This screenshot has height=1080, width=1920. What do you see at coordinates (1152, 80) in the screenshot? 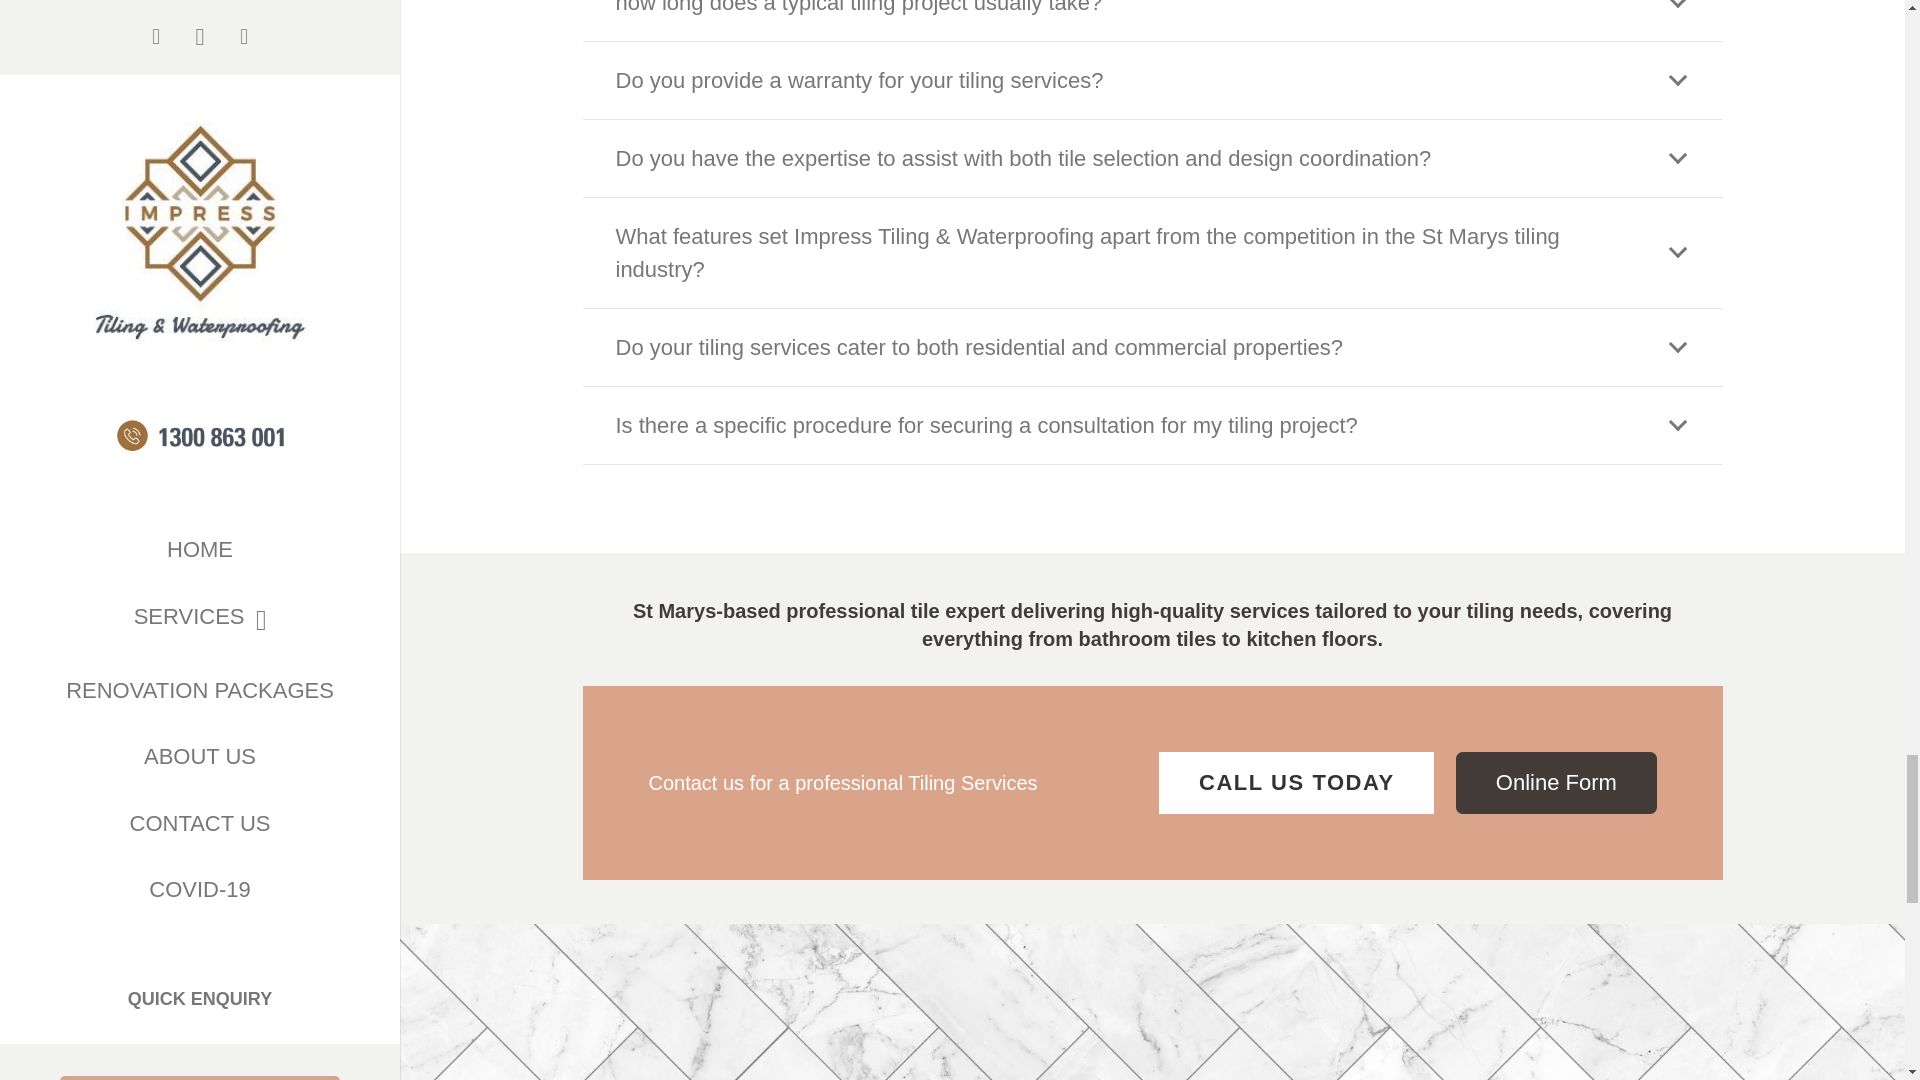
I see `Do you provide a warranty for your tiling services?` at bounding box center [1152, 80].